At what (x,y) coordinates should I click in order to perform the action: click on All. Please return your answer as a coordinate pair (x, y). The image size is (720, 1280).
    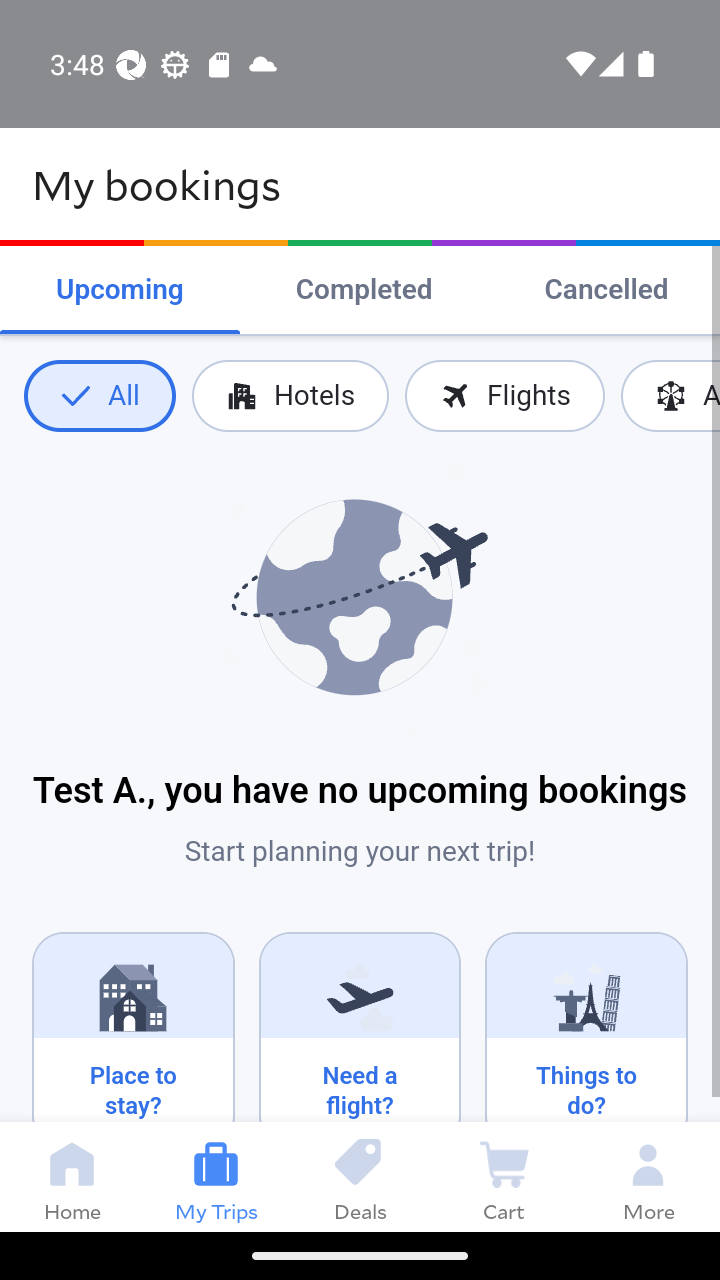
    Looking at the image, I should click on (99, 396).